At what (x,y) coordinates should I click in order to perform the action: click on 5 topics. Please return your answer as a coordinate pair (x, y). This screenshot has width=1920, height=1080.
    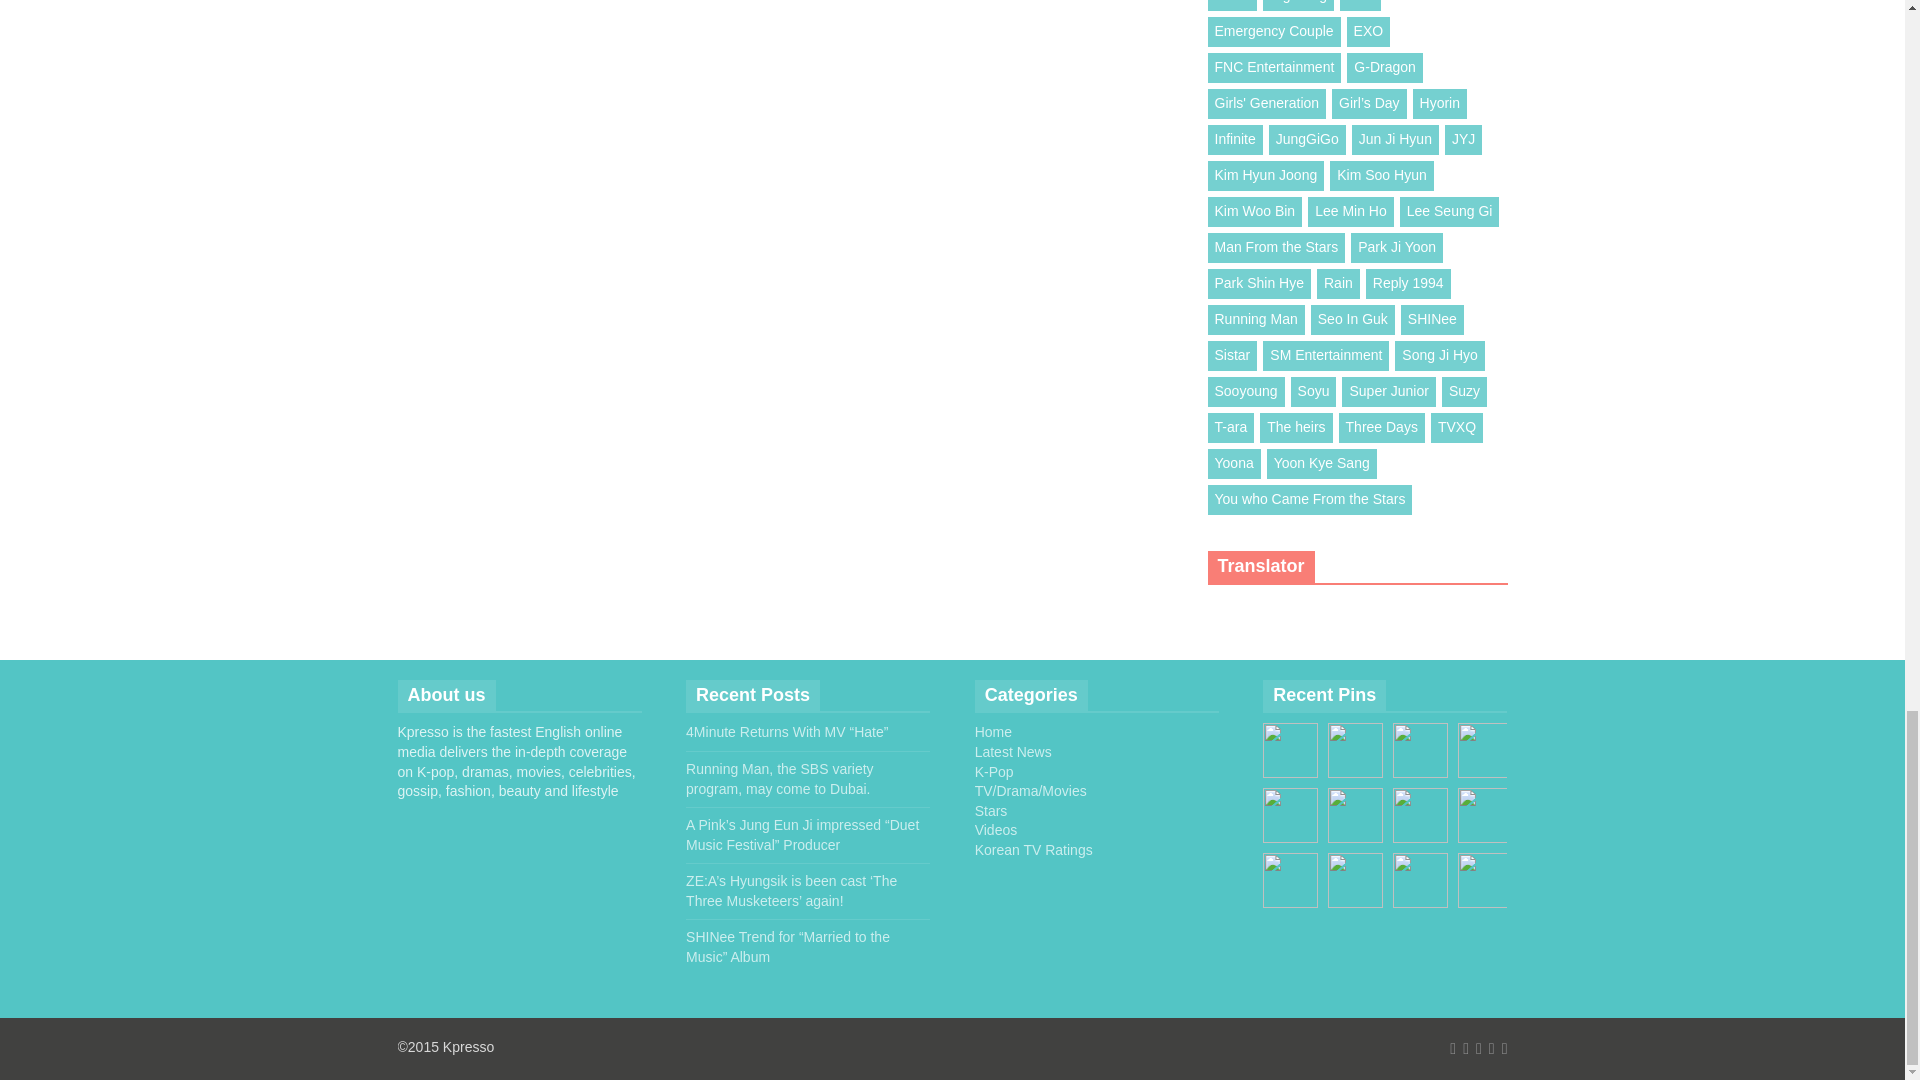
    Looking at the image, I should click on (1298, 5).